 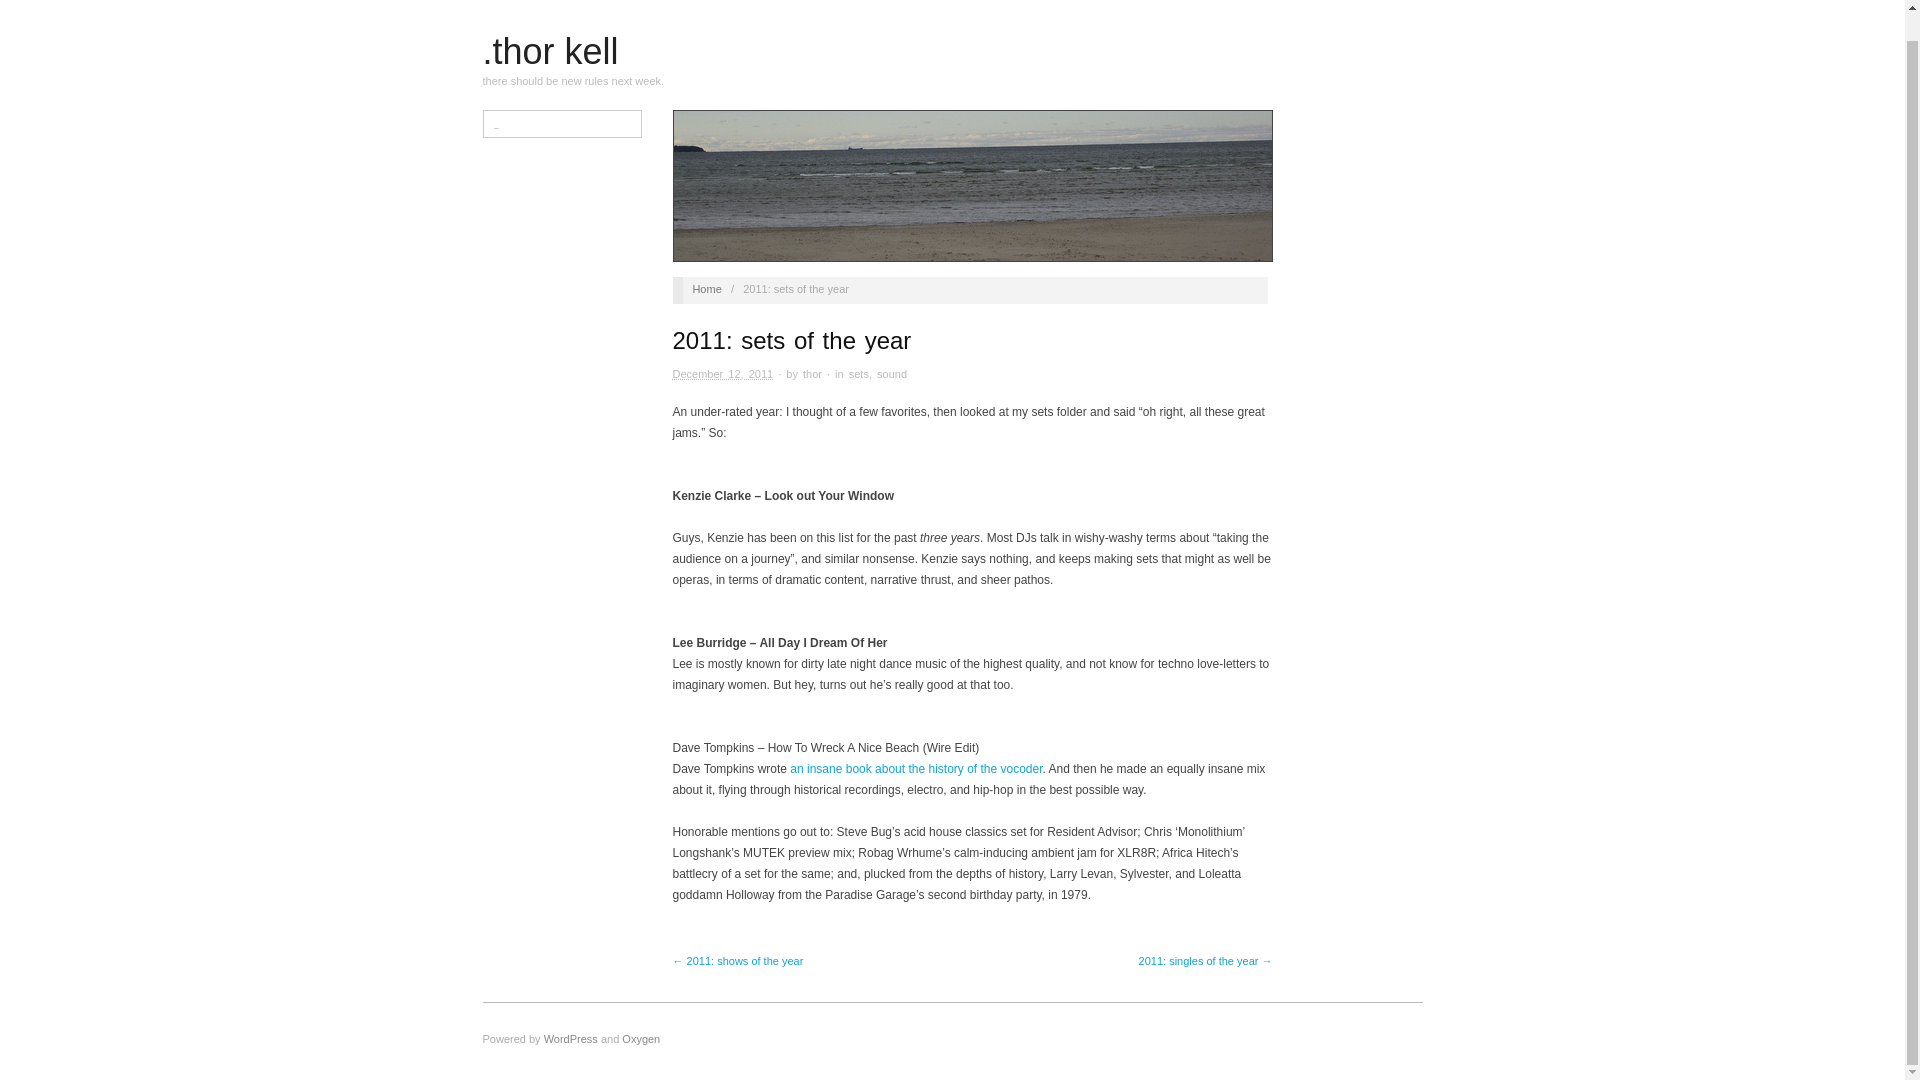 What do you see at coordinates (892, 374) in the screenshot?
I see `sound` at bounding box center [892, 374].